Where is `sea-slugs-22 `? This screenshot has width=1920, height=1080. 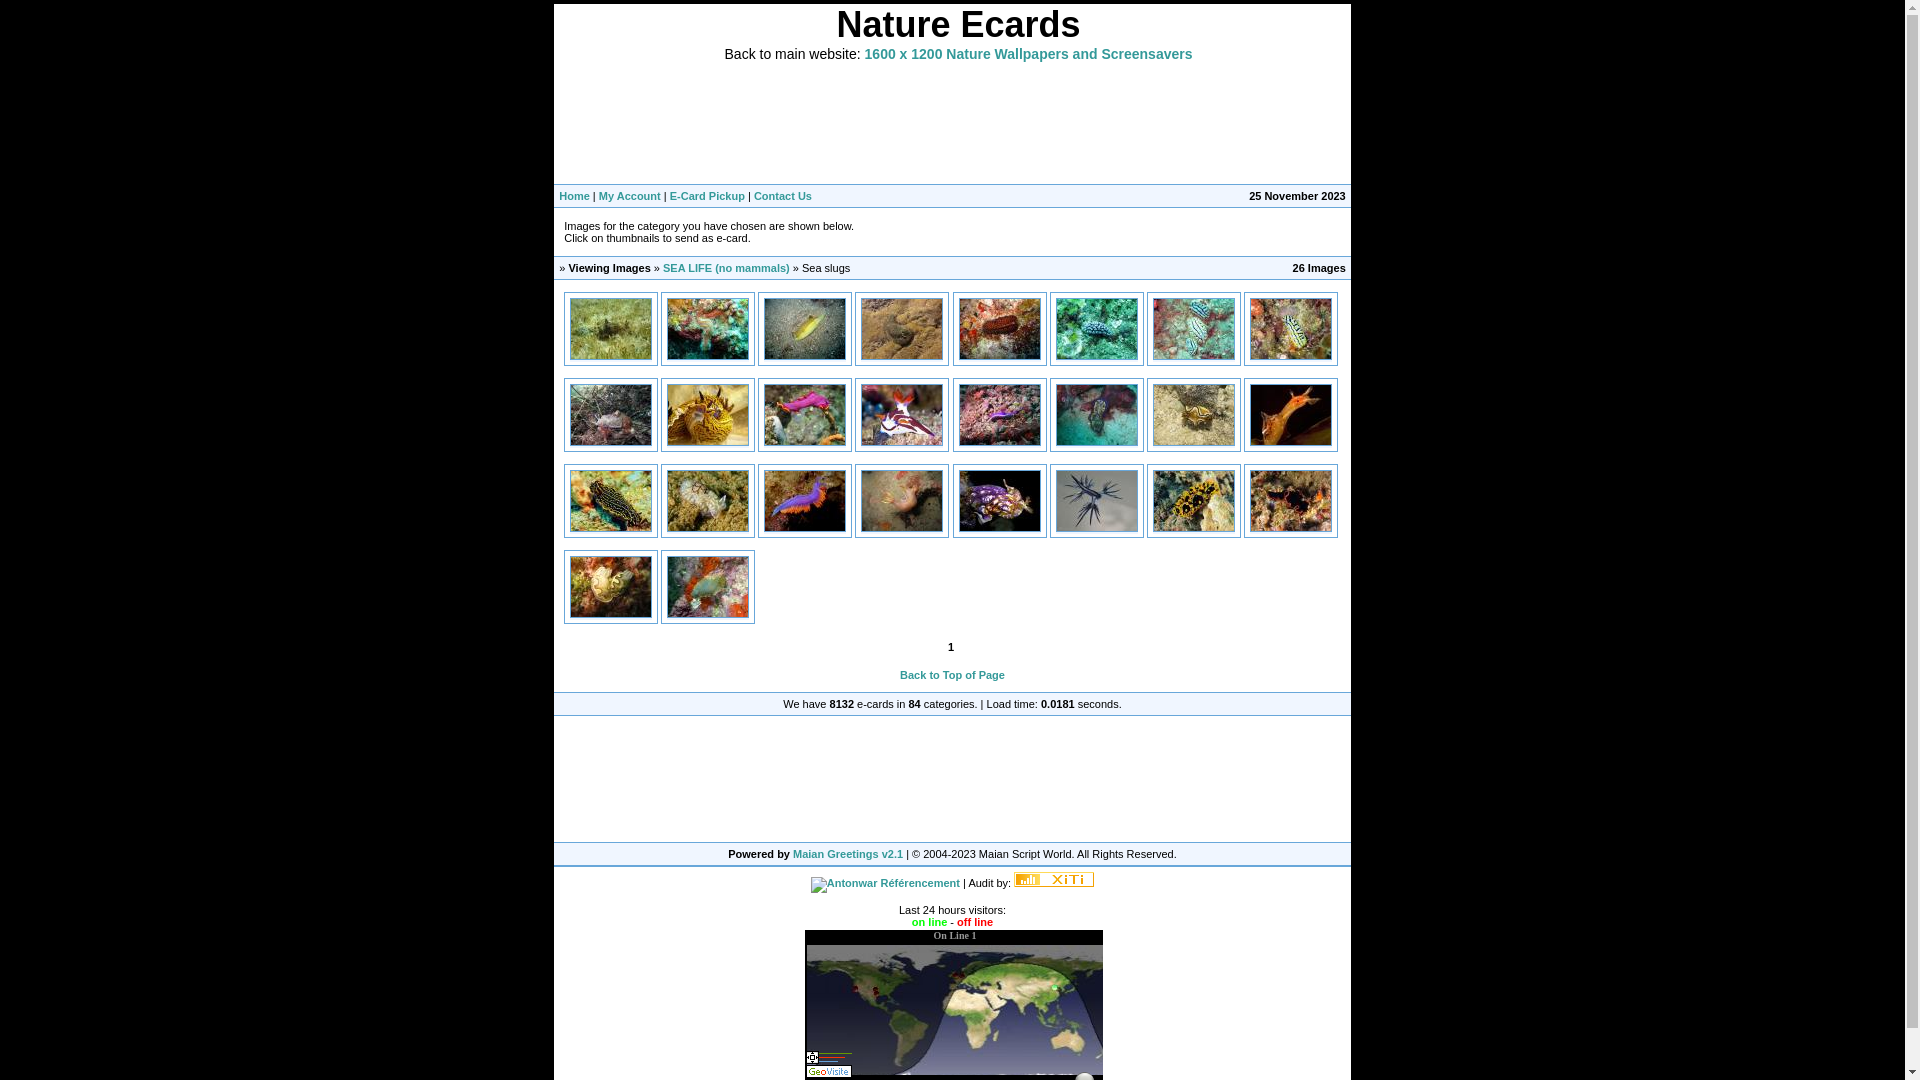
sea-slugs-22  is located at coordinates (1194, 415).